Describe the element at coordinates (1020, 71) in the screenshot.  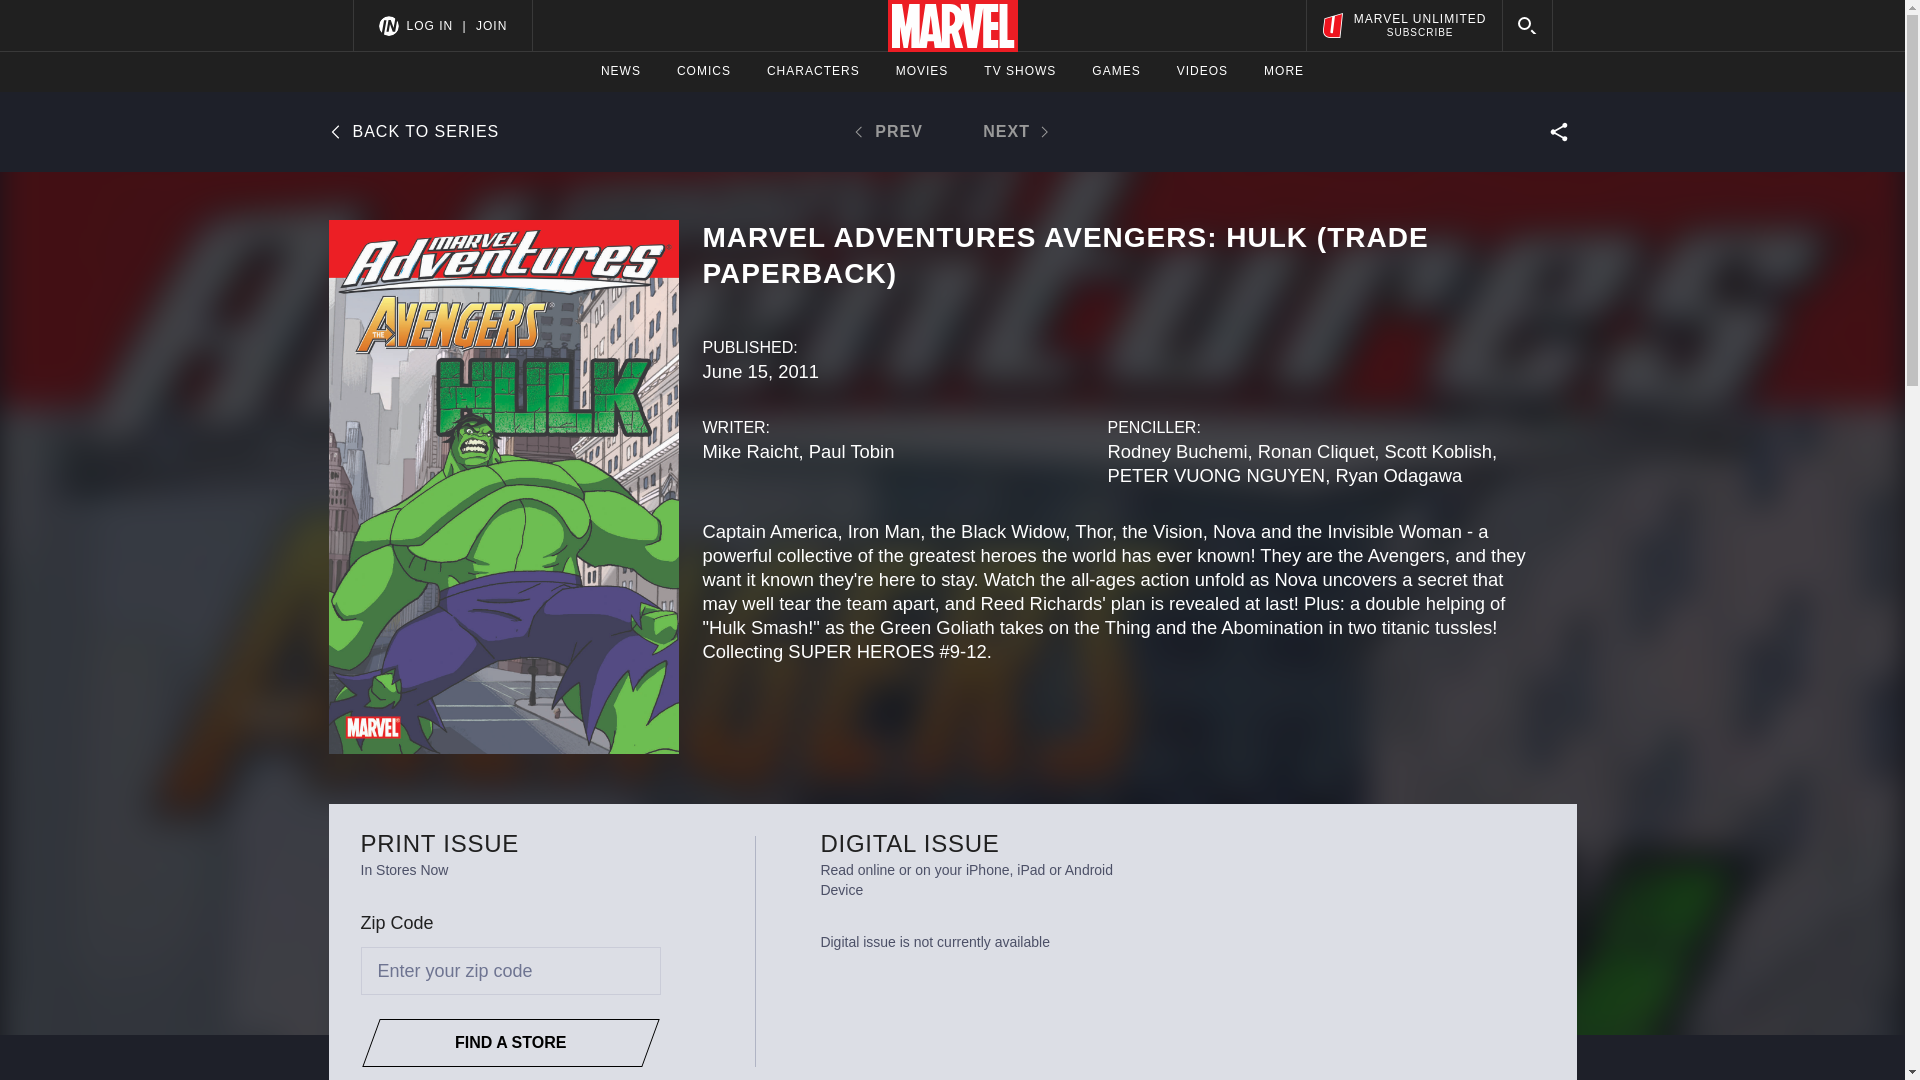
I see `TV SHOWS` at that location.